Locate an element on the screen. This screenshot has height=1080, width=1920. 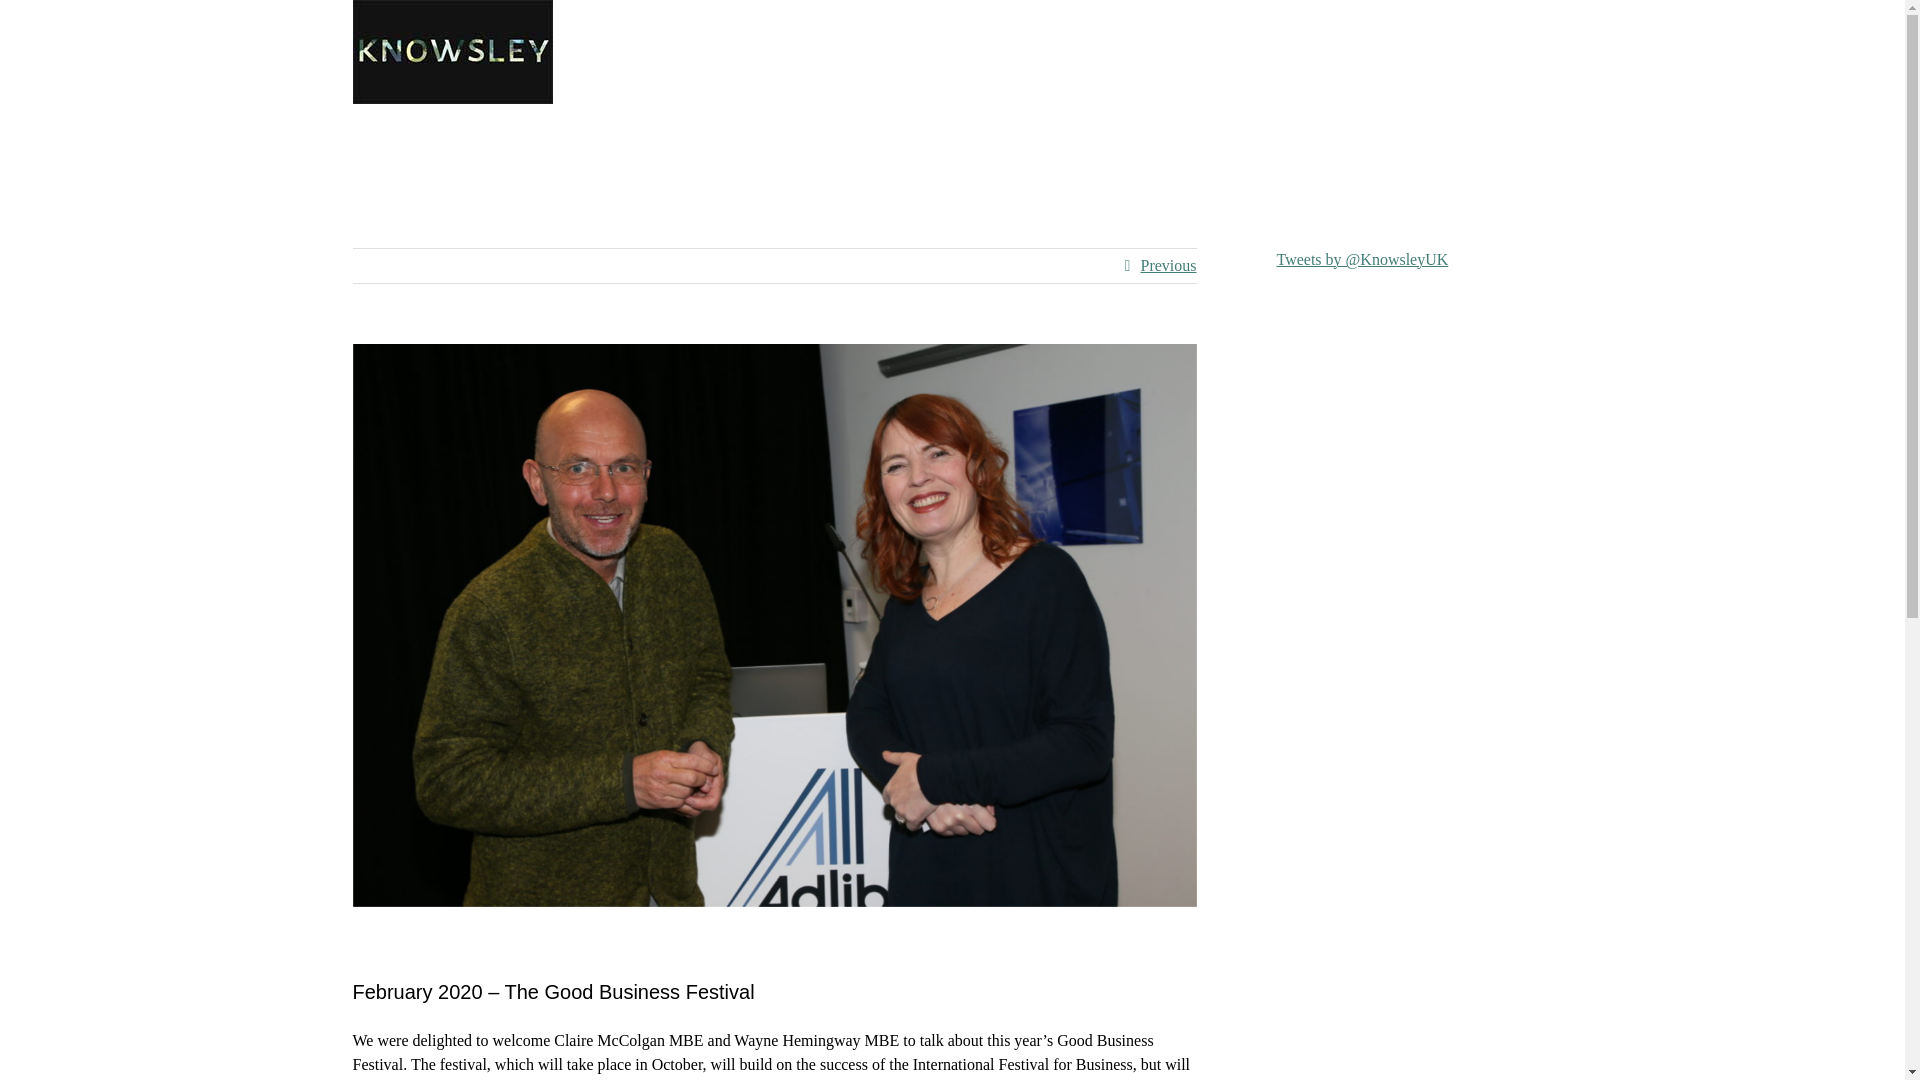
About Knowsley is located at coordinates (589, 156).